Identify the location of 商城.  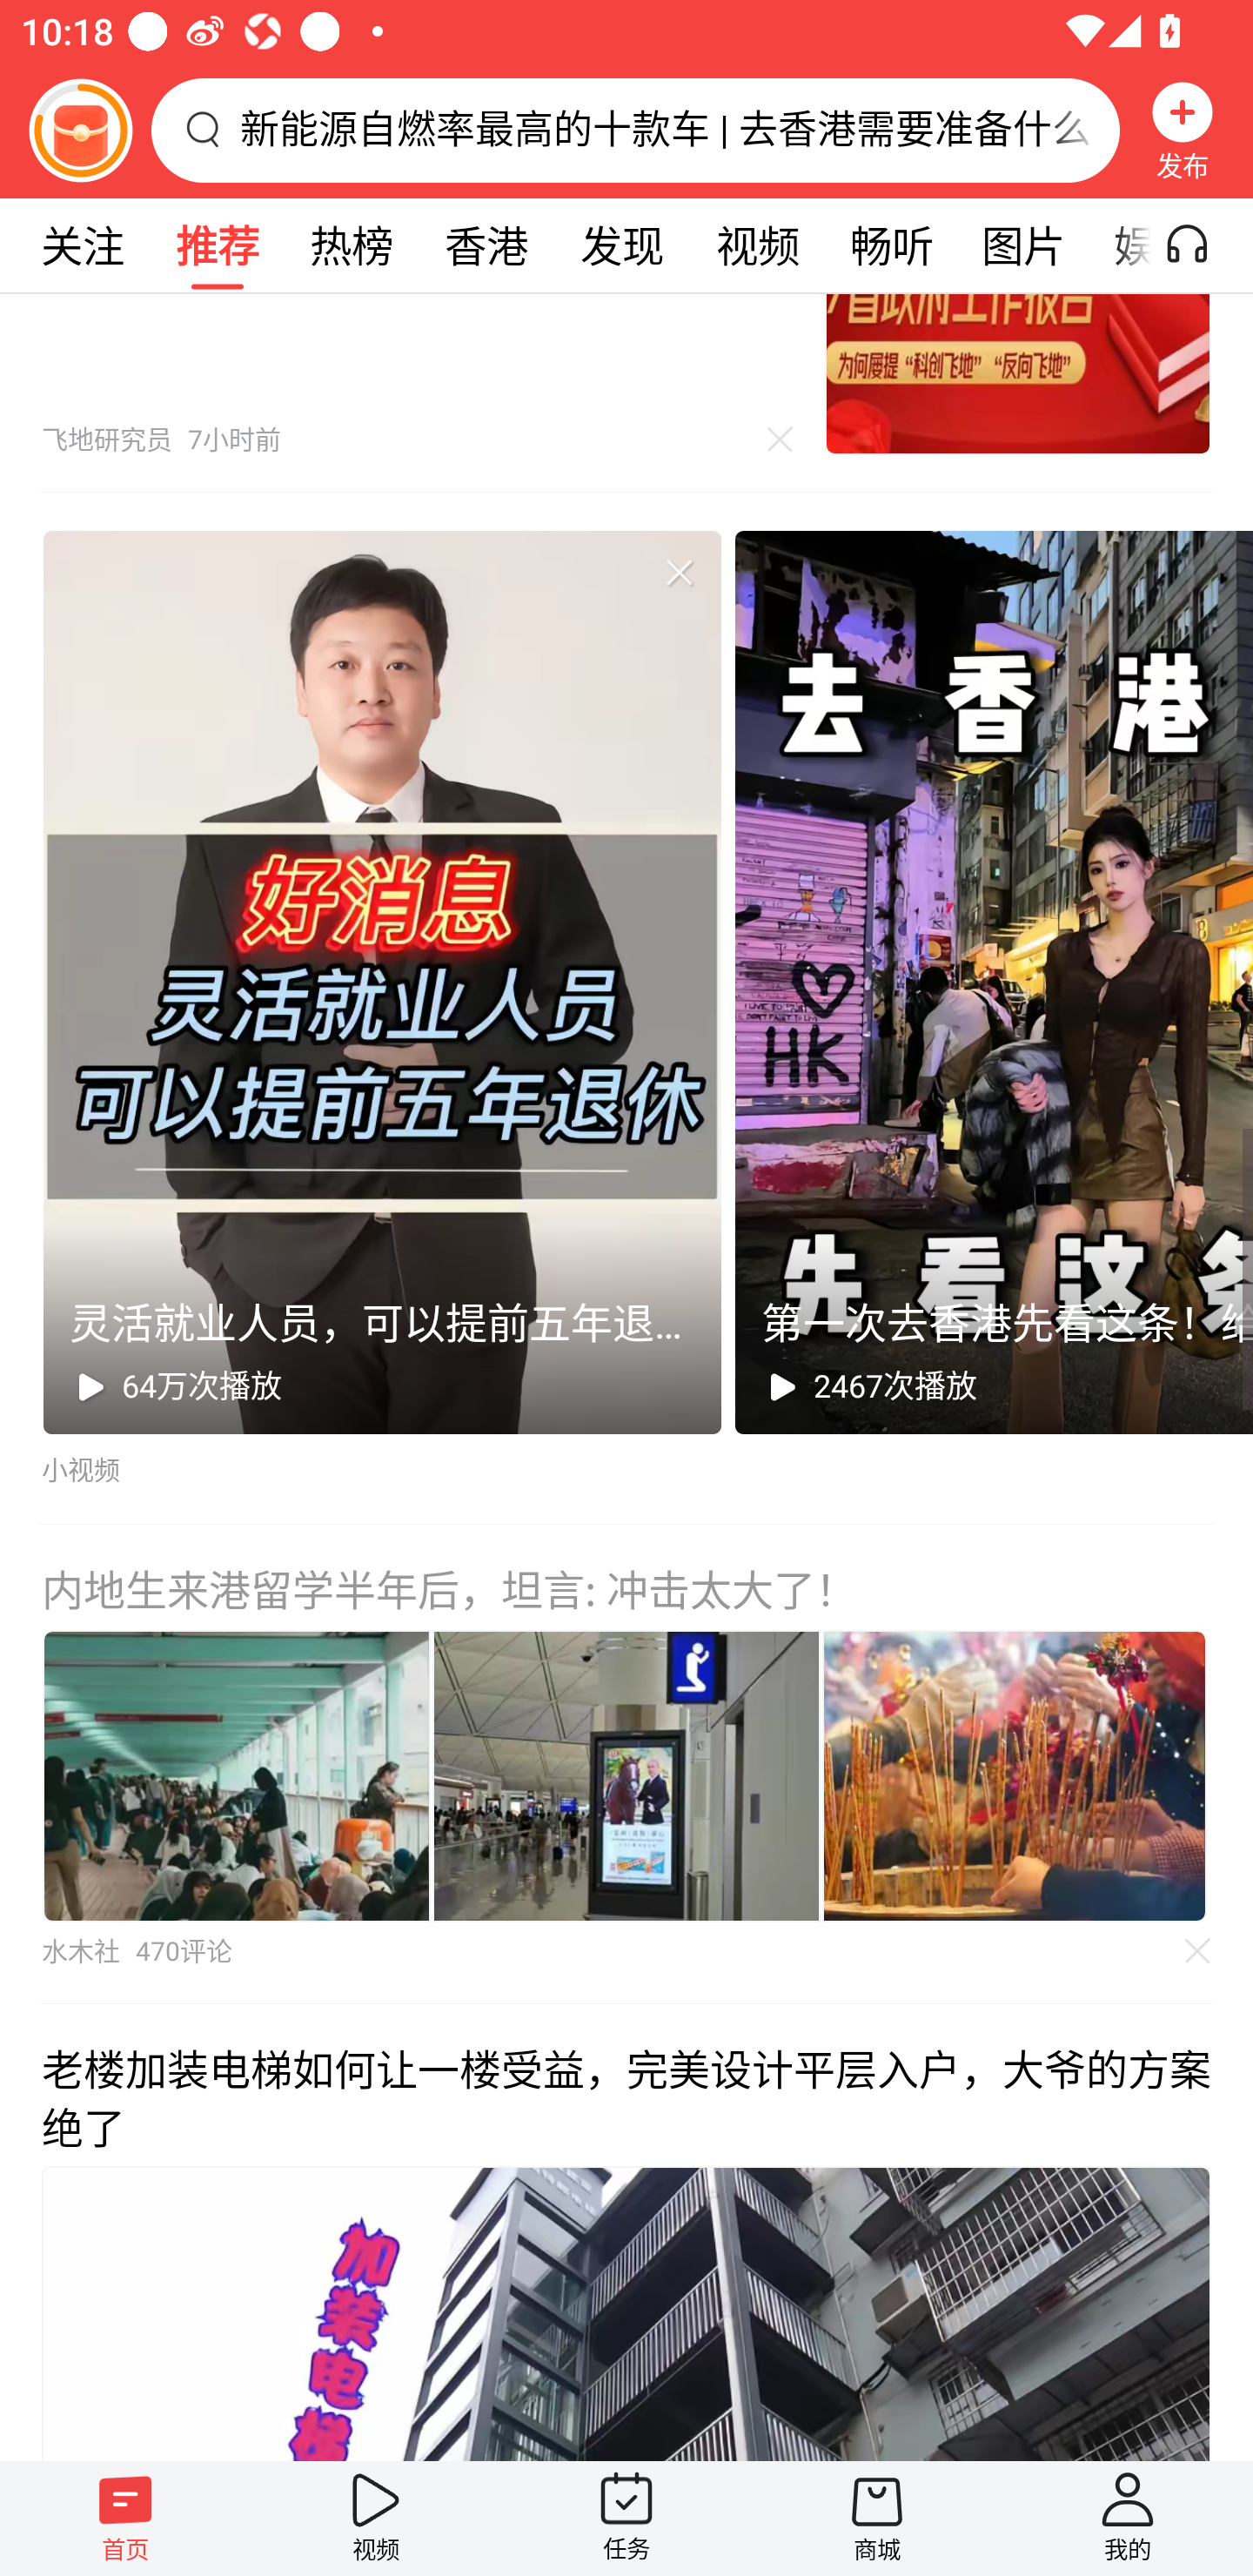
(877, 2518).